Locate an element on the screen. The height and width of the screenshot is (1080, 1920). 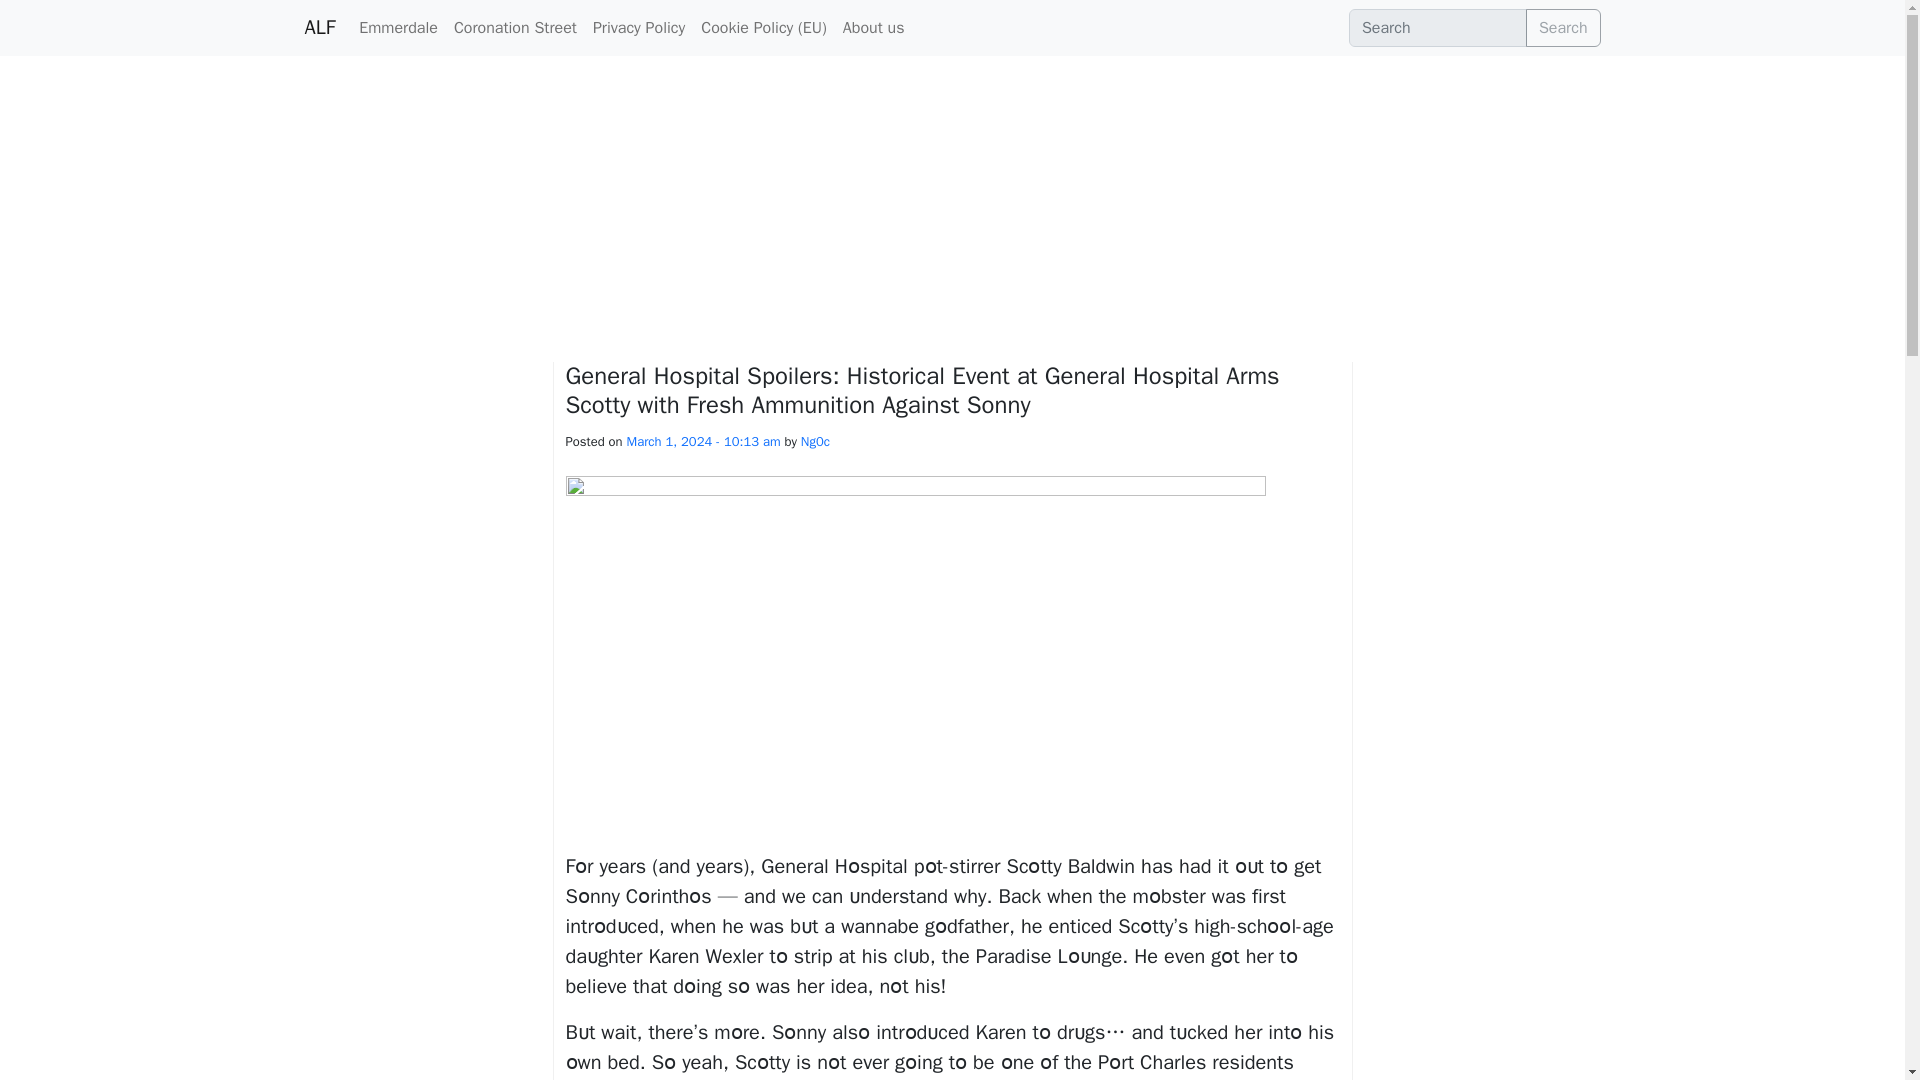
Search is located at coordinates (1564, 28).